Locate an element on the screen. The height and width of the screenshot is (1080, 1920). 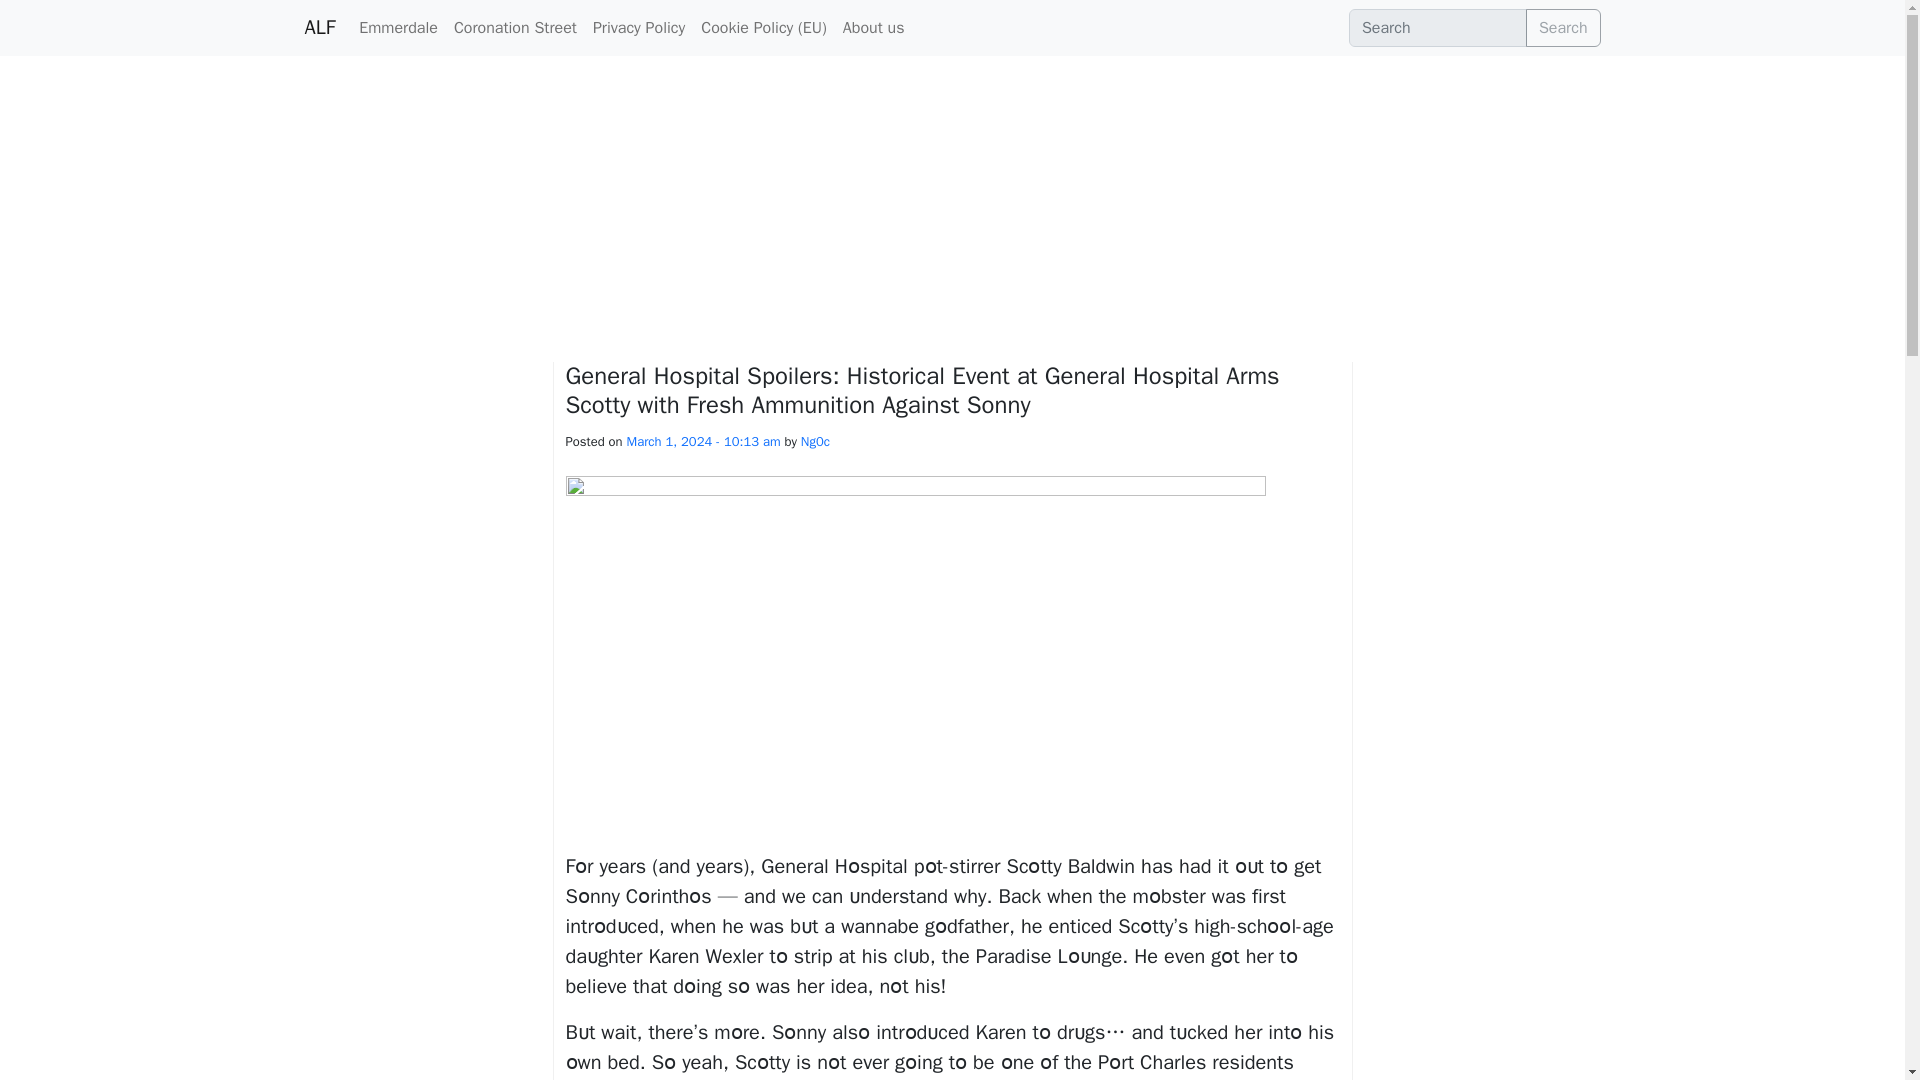
Search is located at coordinates (1564, 28).